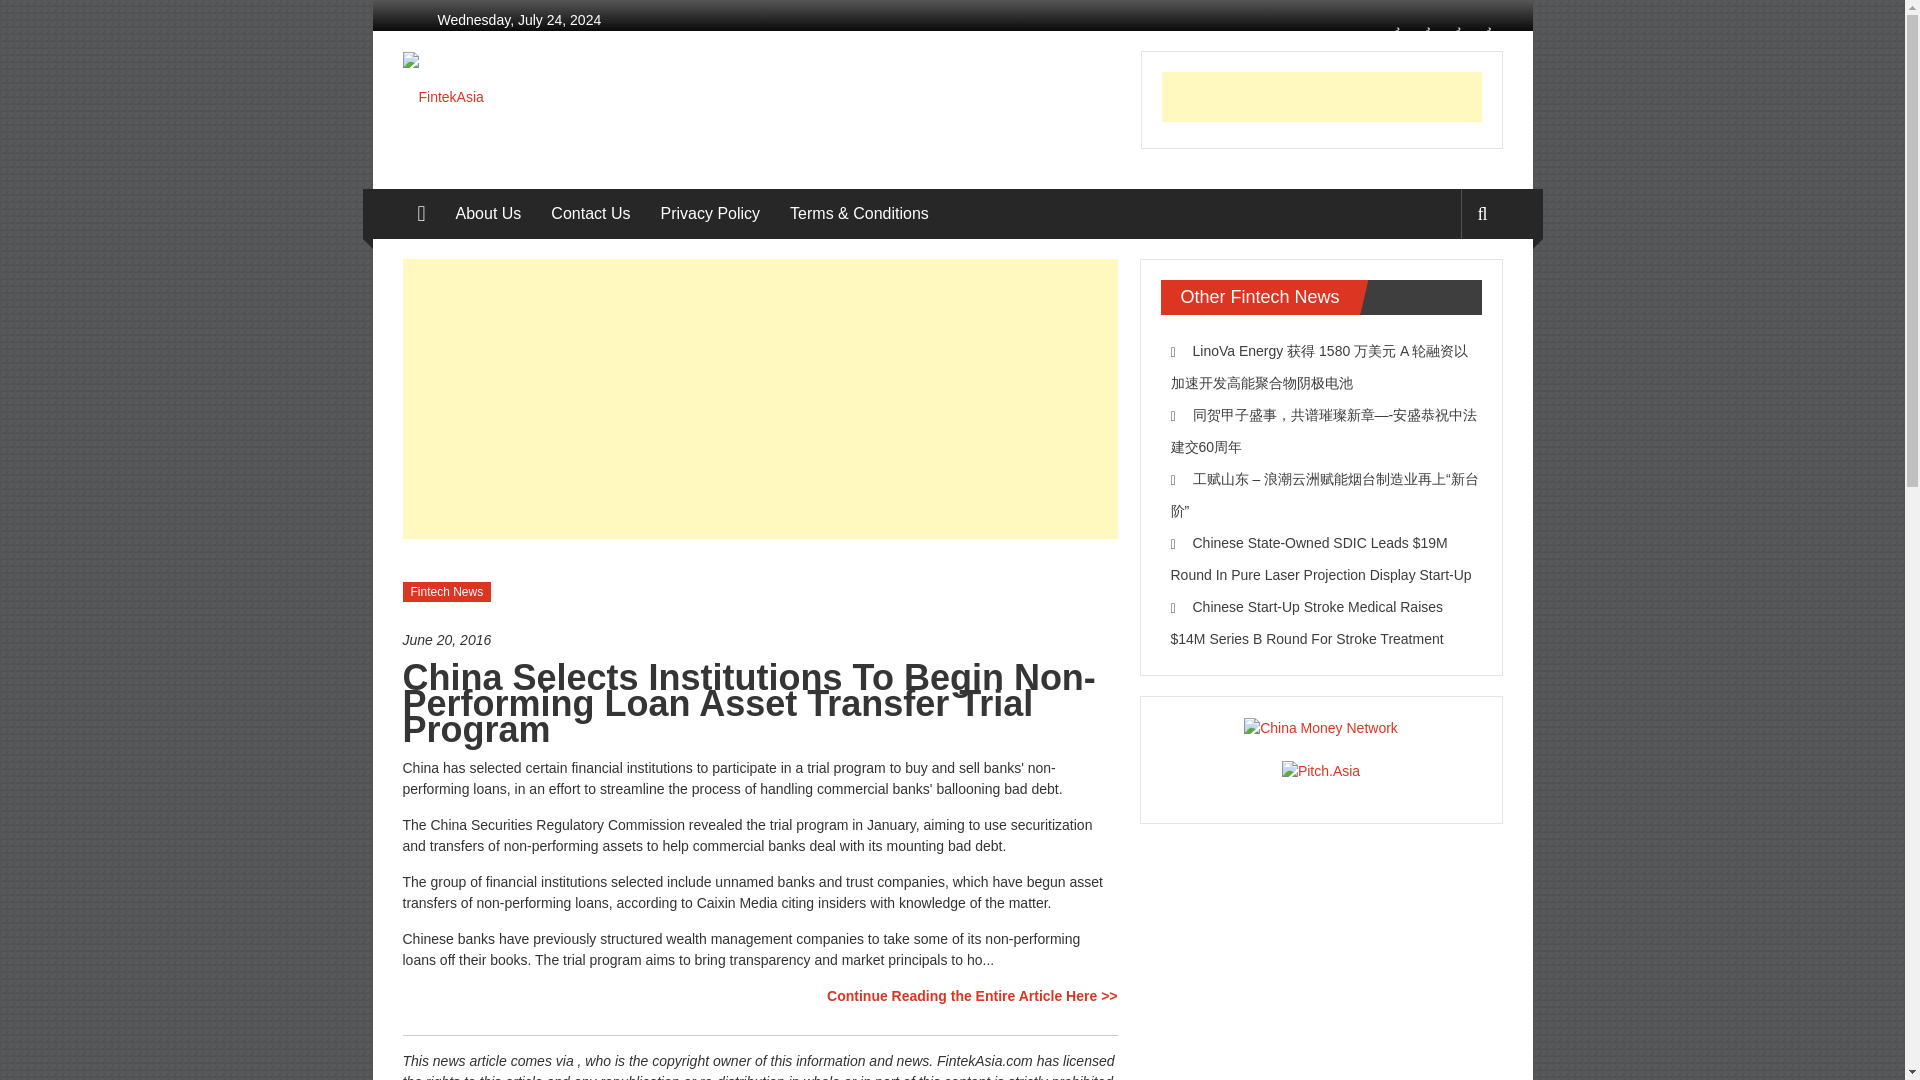 The width and height of the screenshot is (1920, 1080). Describe the element at coordinates (420, 214) in the screenshot. I see `FintekAsia` at that location.